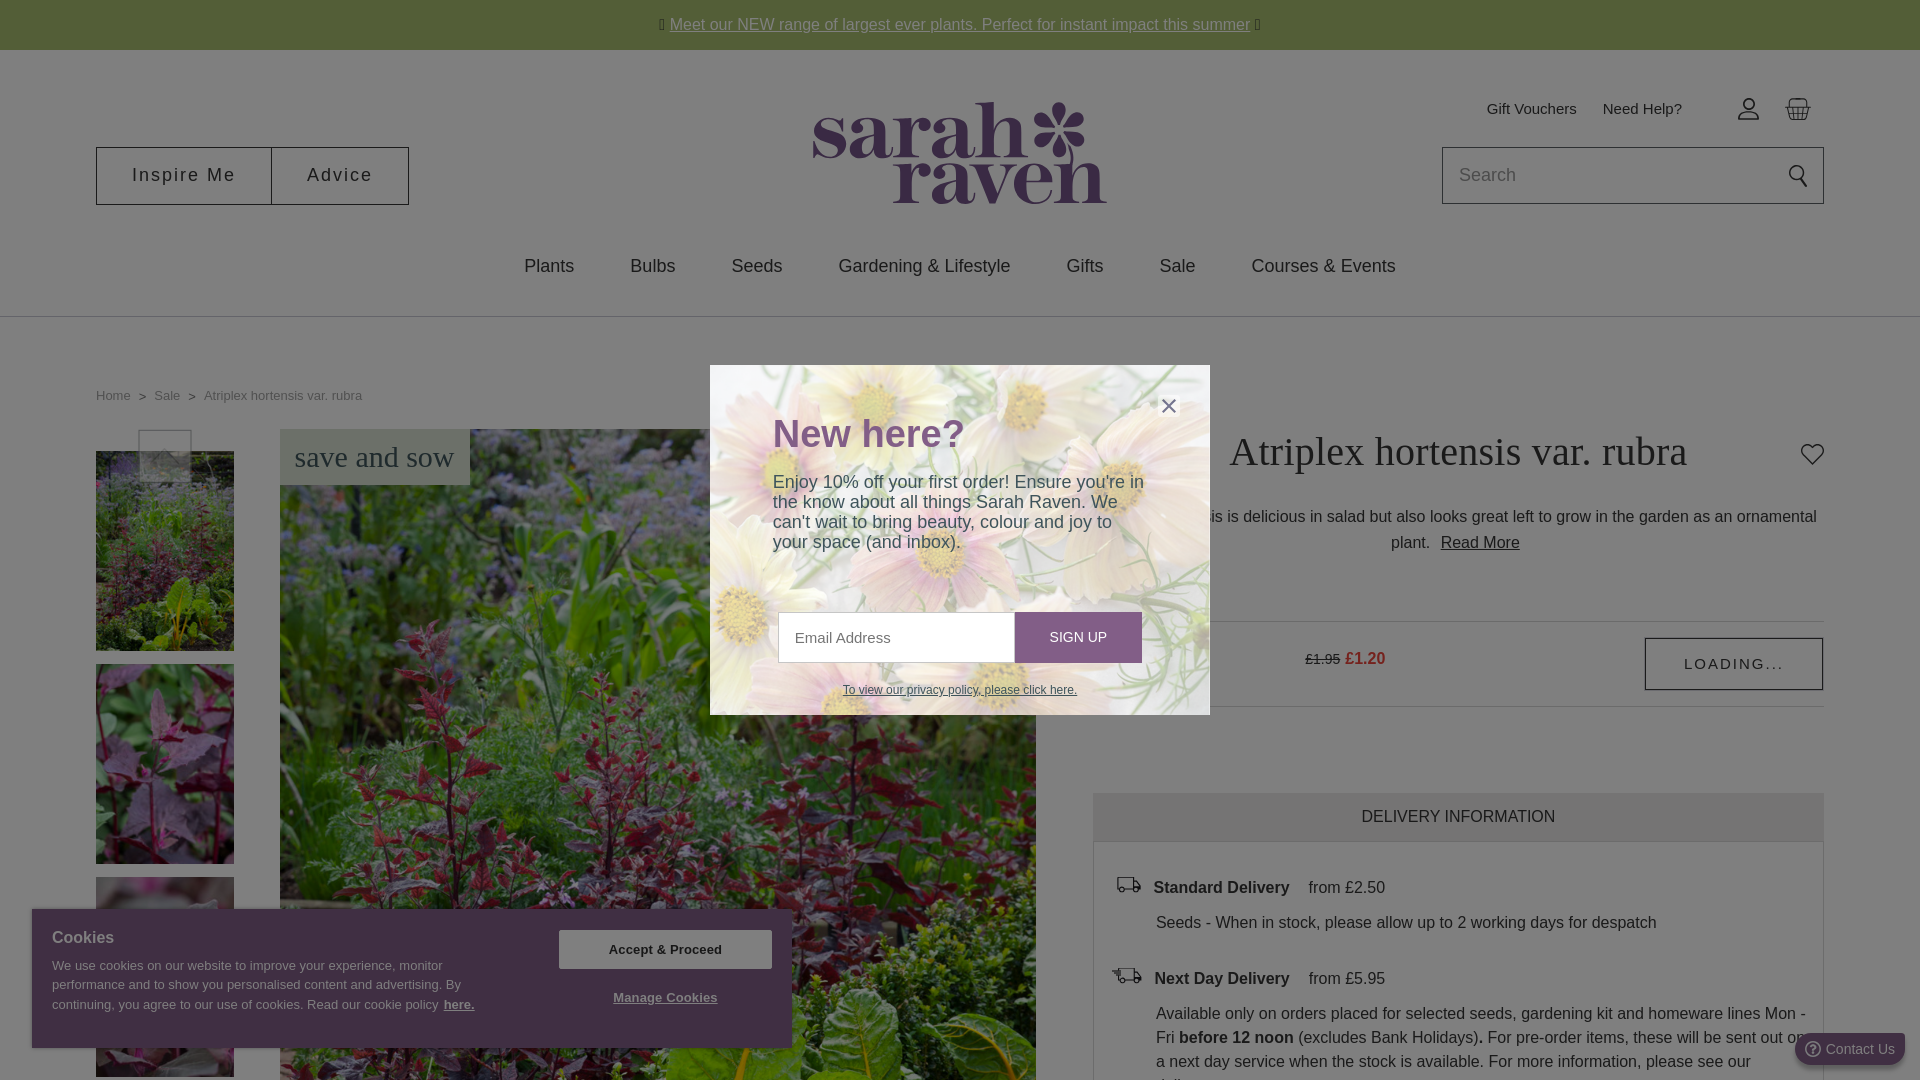  I want to click on Customer reviews powered by Trustpilot, so click(1458, 492).